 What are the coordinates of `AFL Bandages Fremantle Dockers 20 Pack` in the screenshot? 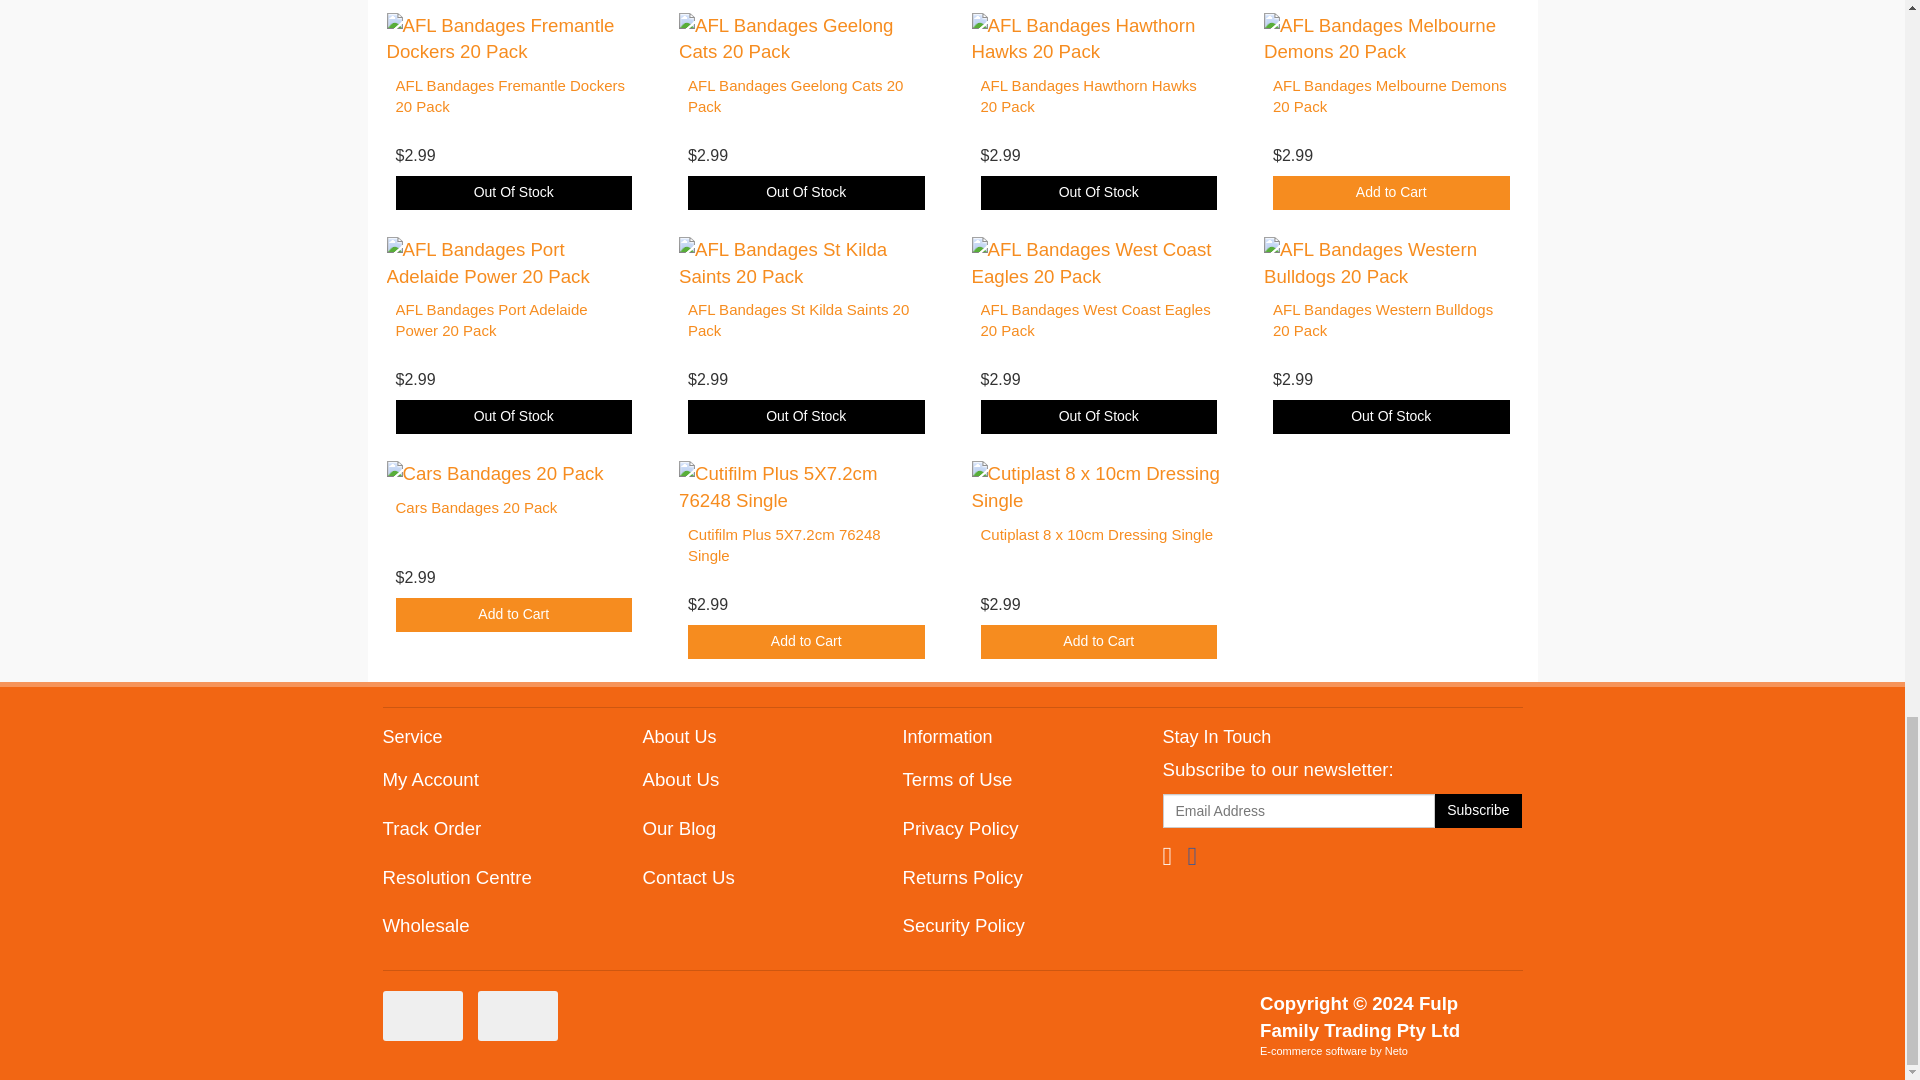 It's located at (510, 95).